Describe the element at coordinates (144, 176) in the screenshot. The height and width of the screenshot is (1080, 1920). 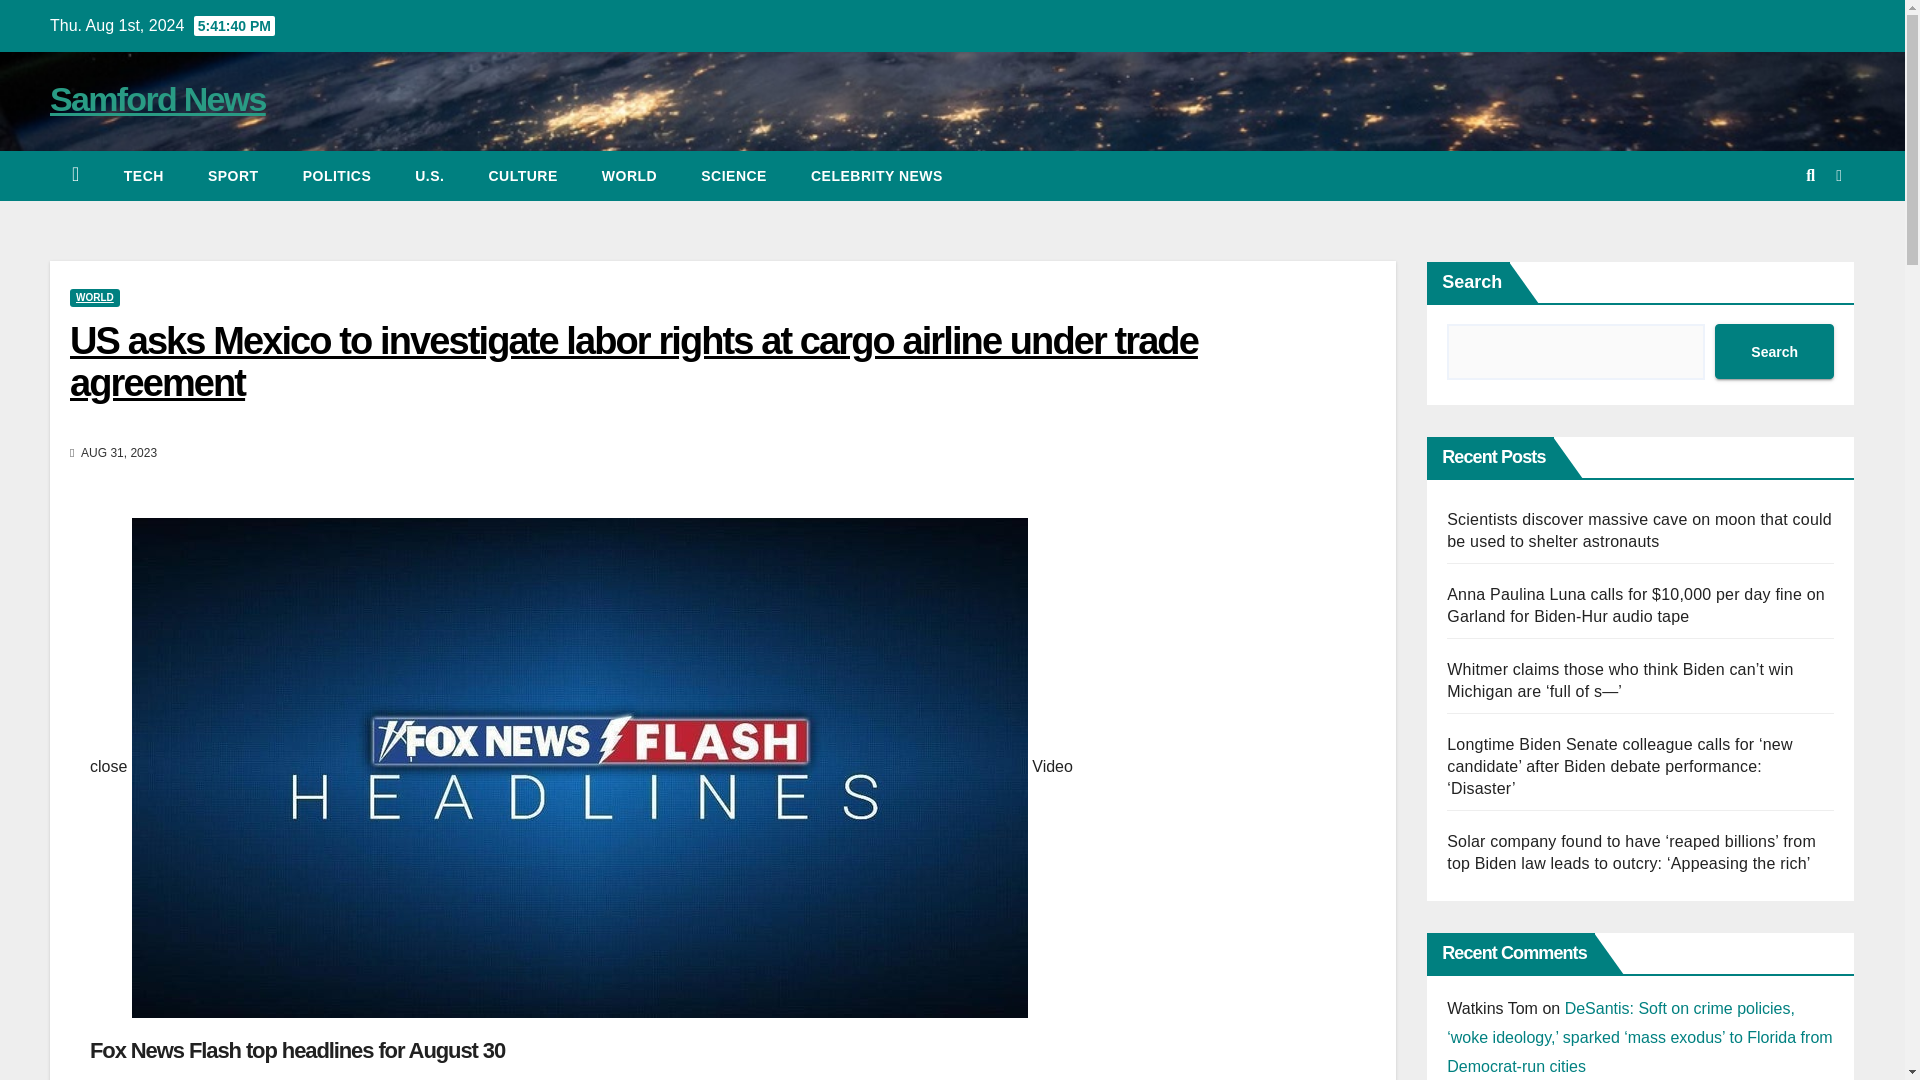
I see `Tech` at that location.